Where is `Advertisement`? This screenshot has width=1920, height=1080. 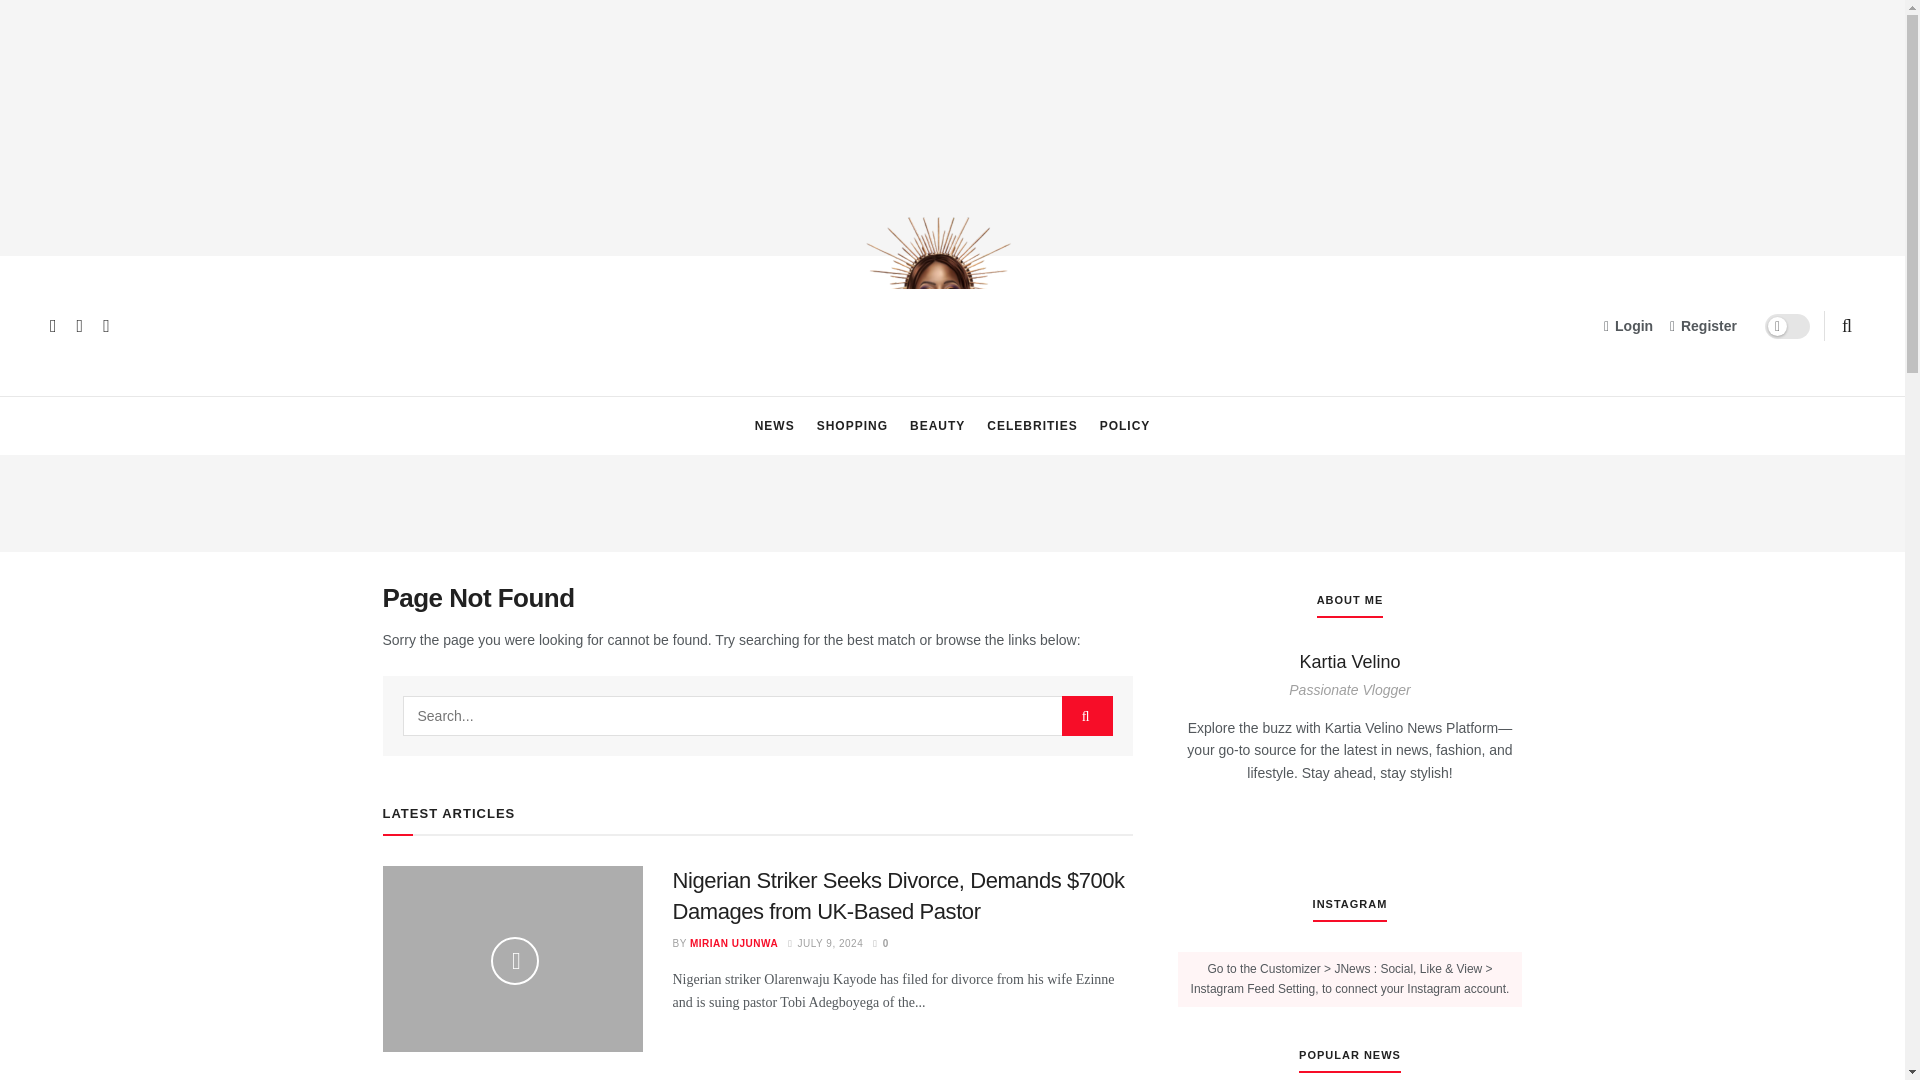
Advertisement is located at coordinates (953, 500).